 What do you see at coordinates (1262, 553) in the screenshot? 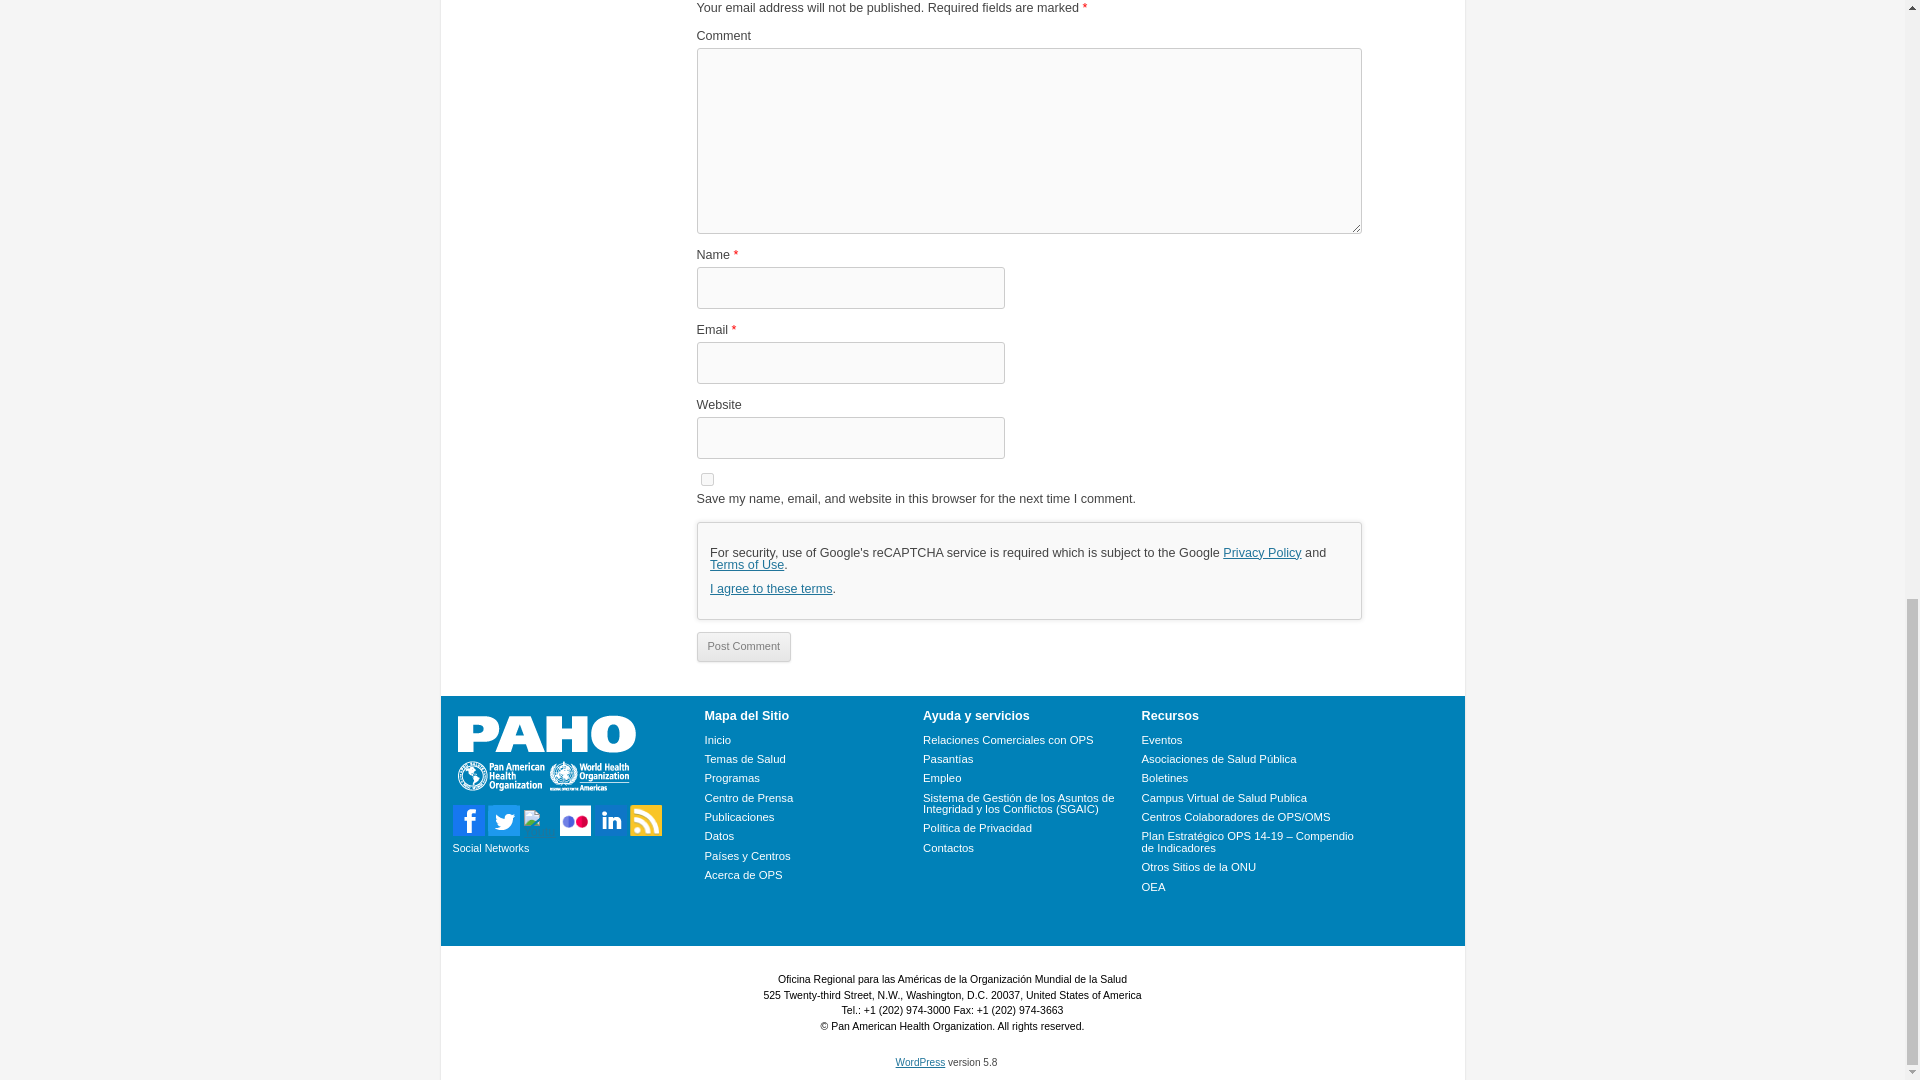
I see `Privacy Policy` at bounding box center [1262, 553].